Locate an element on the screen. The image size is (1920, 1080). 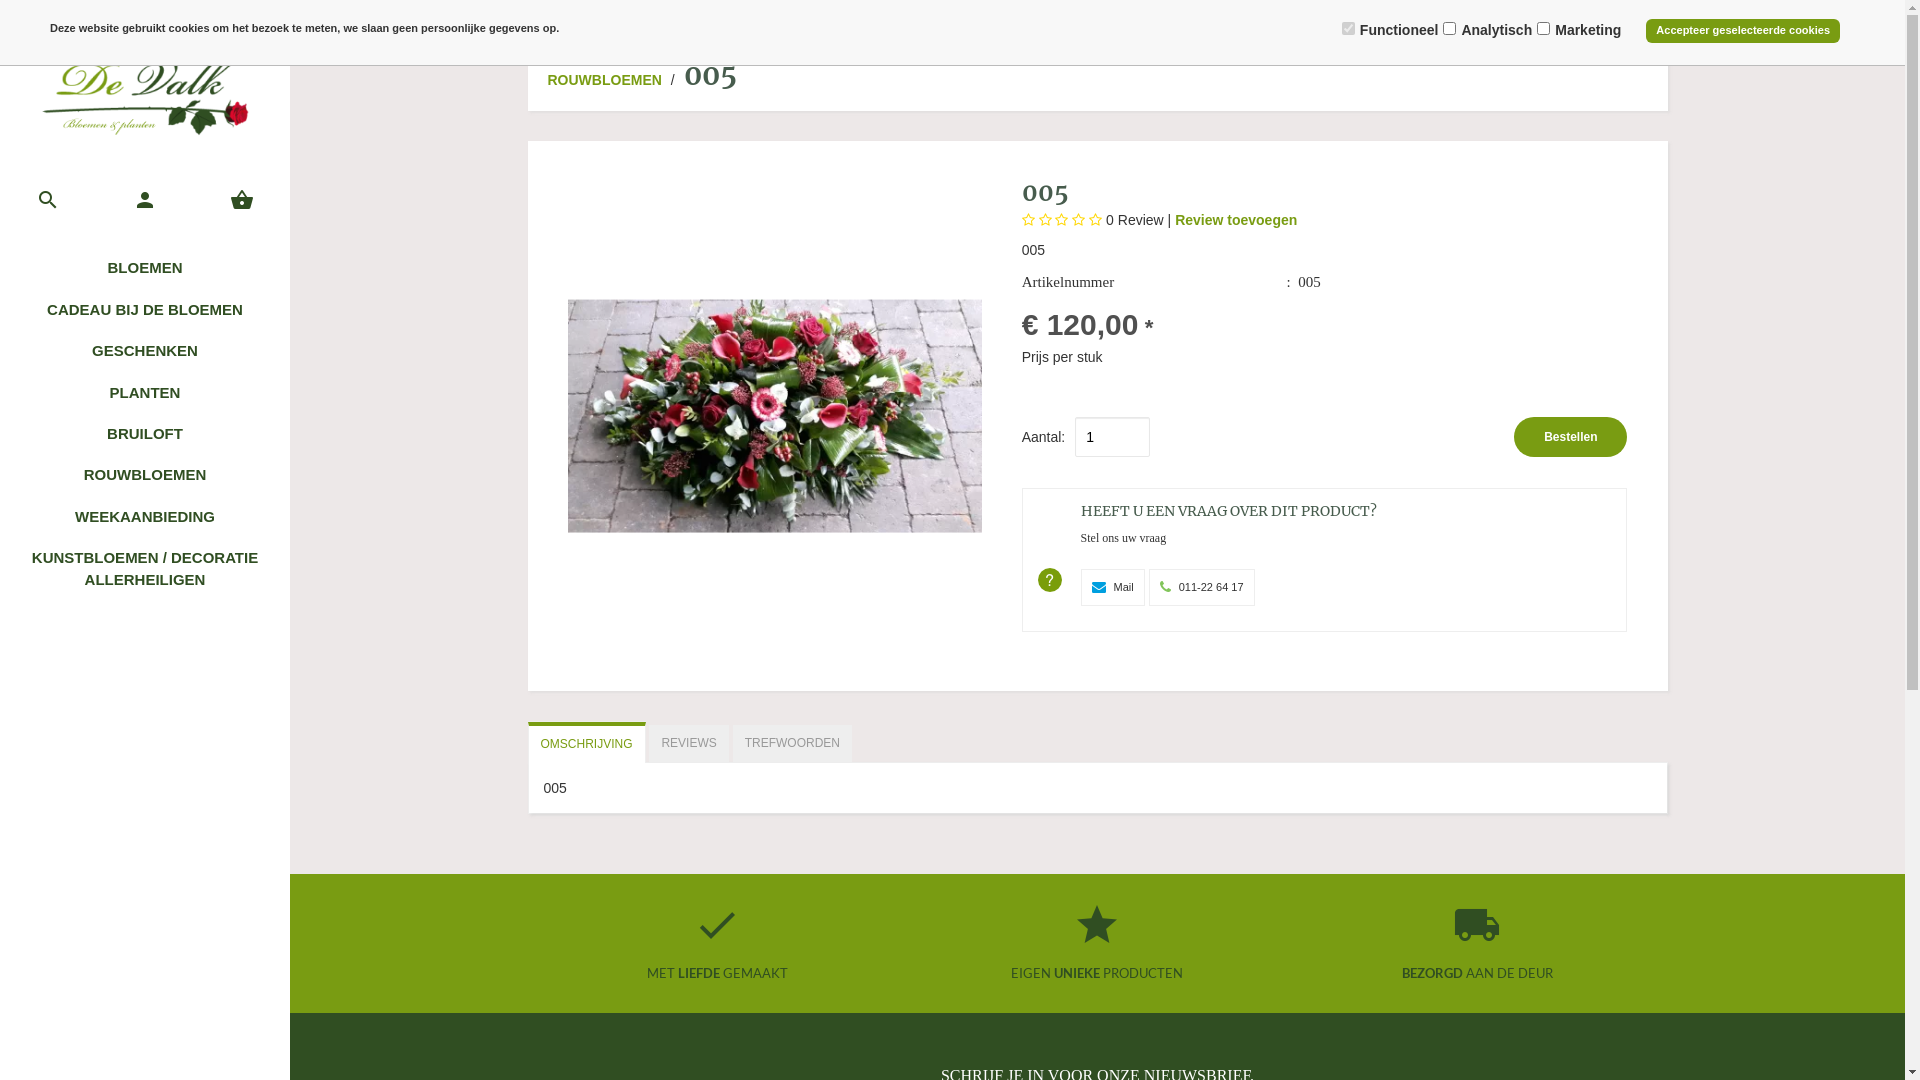
STARTPAGINA is located at coordinates (64, 18).